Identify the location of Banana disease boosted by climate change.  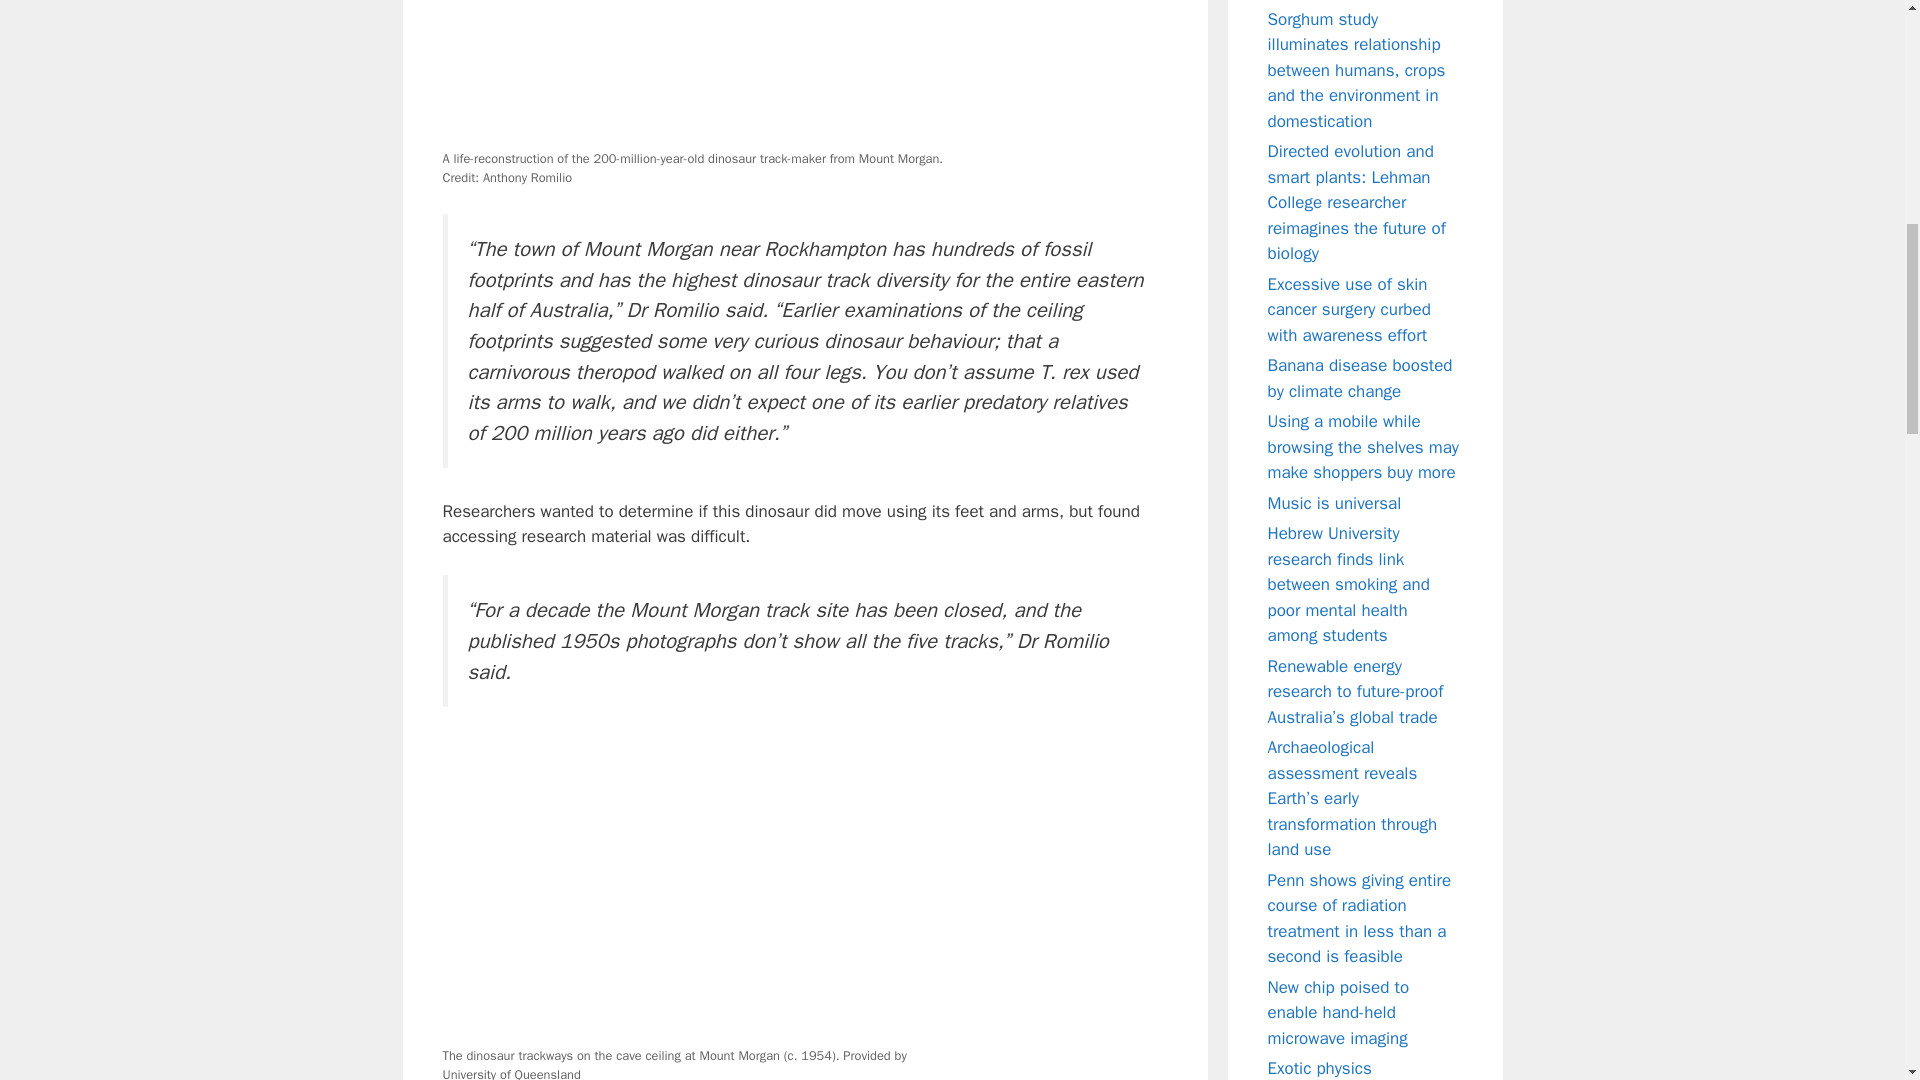
(1360, 378).